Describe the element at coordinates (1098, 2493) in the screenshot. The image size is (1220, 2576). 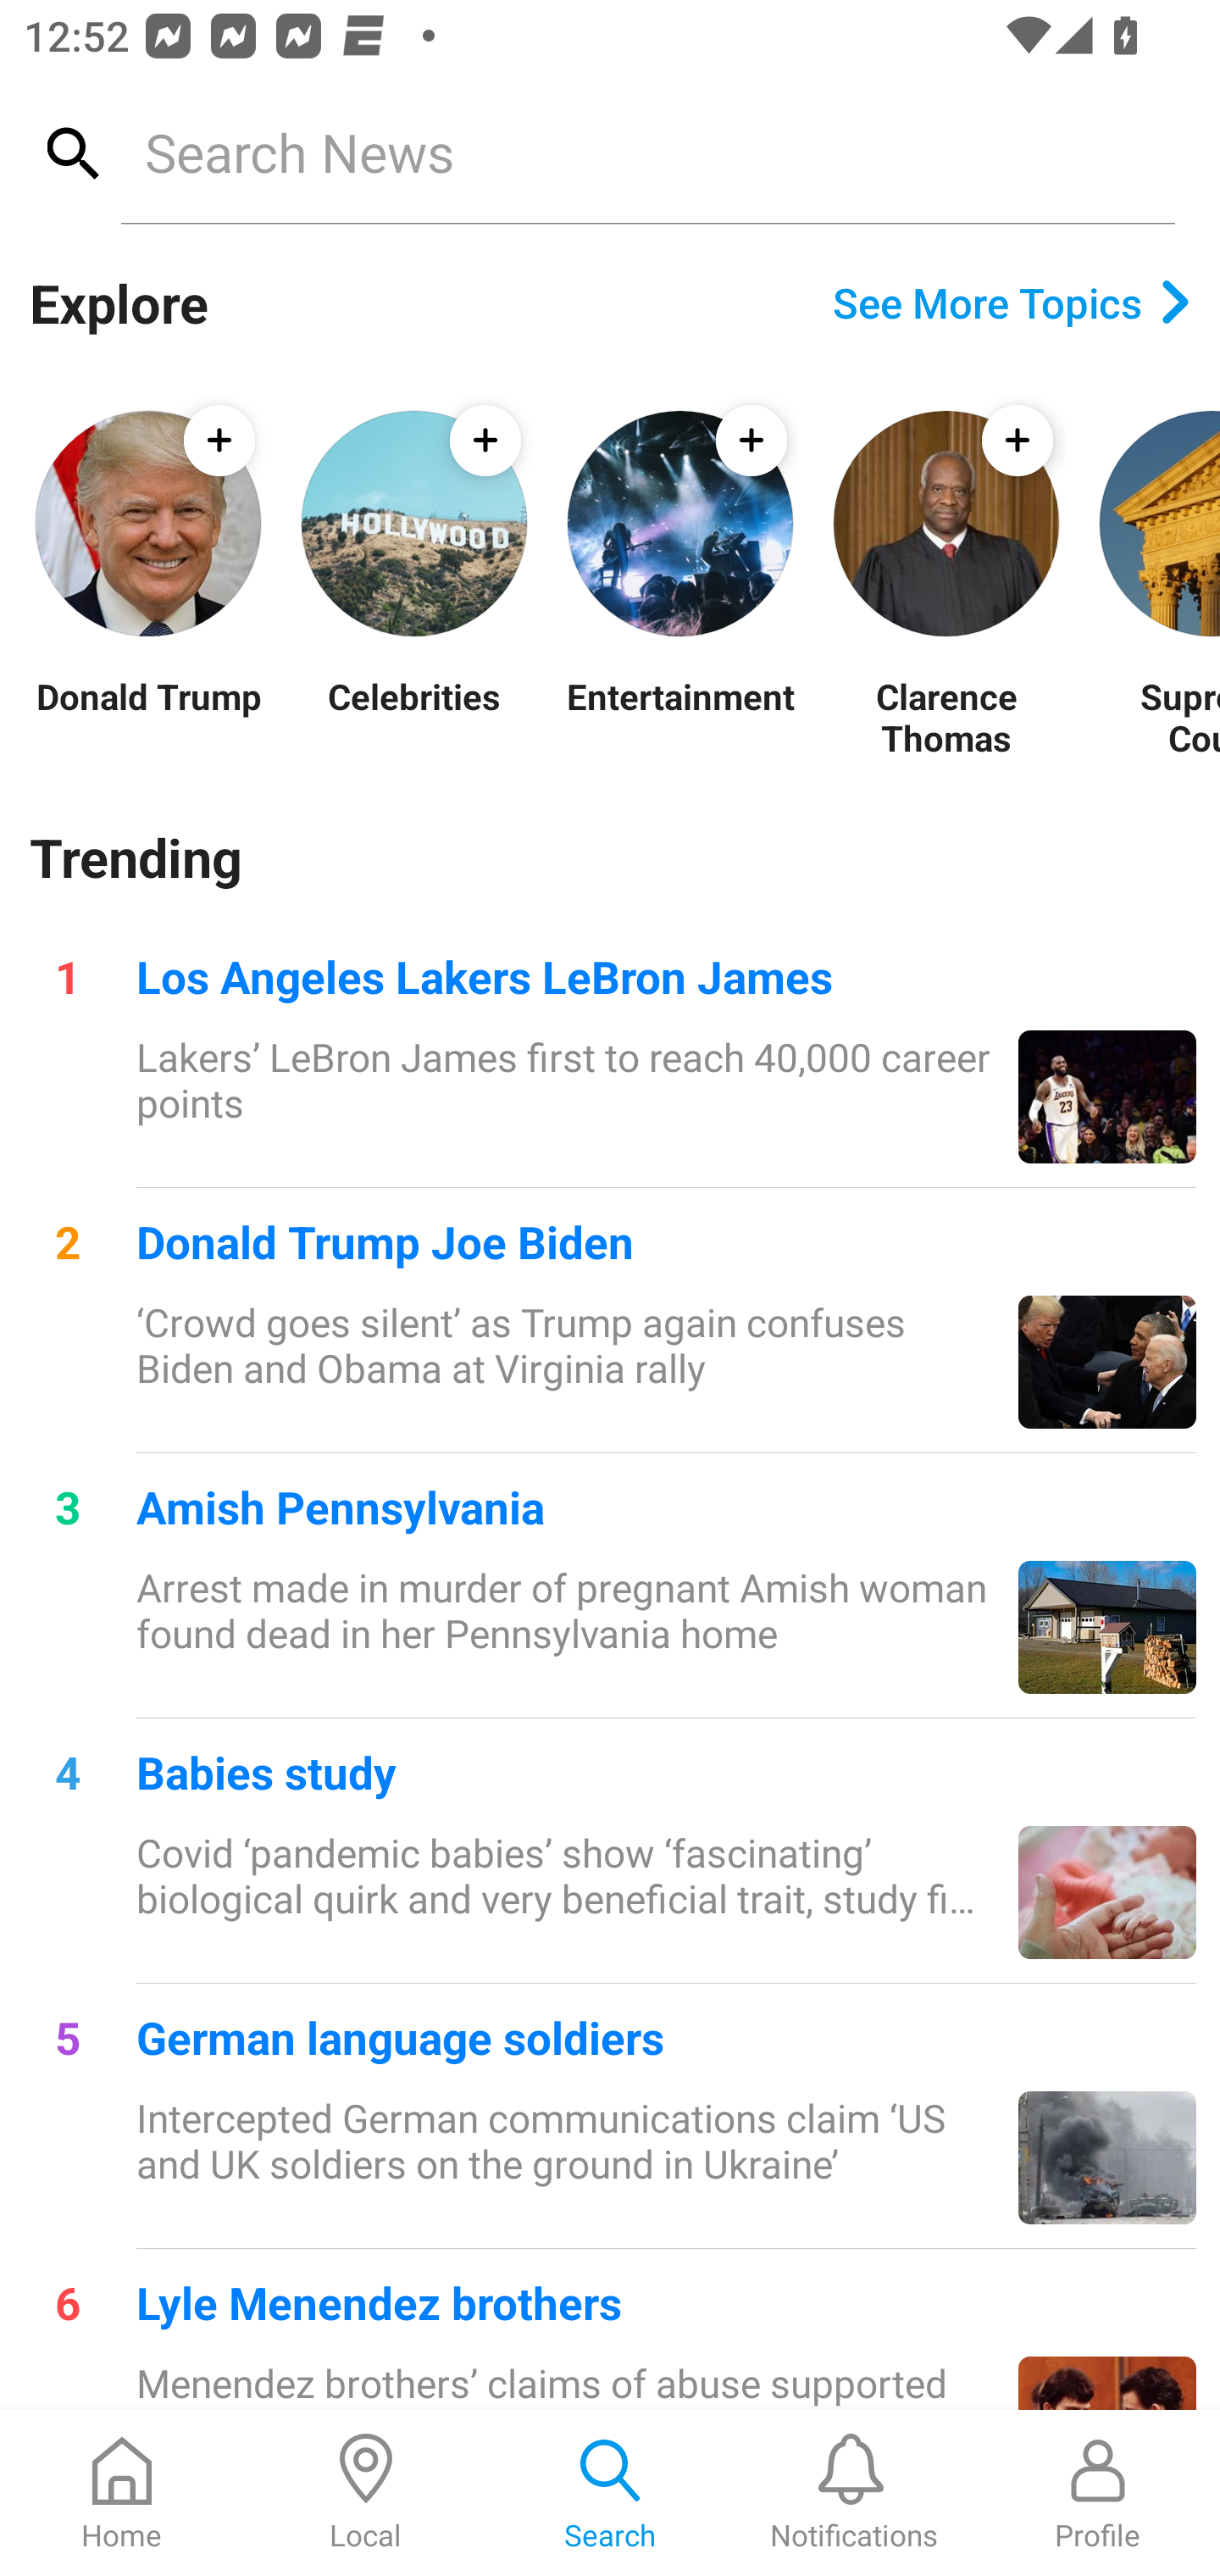
I see `Profile` at that location.